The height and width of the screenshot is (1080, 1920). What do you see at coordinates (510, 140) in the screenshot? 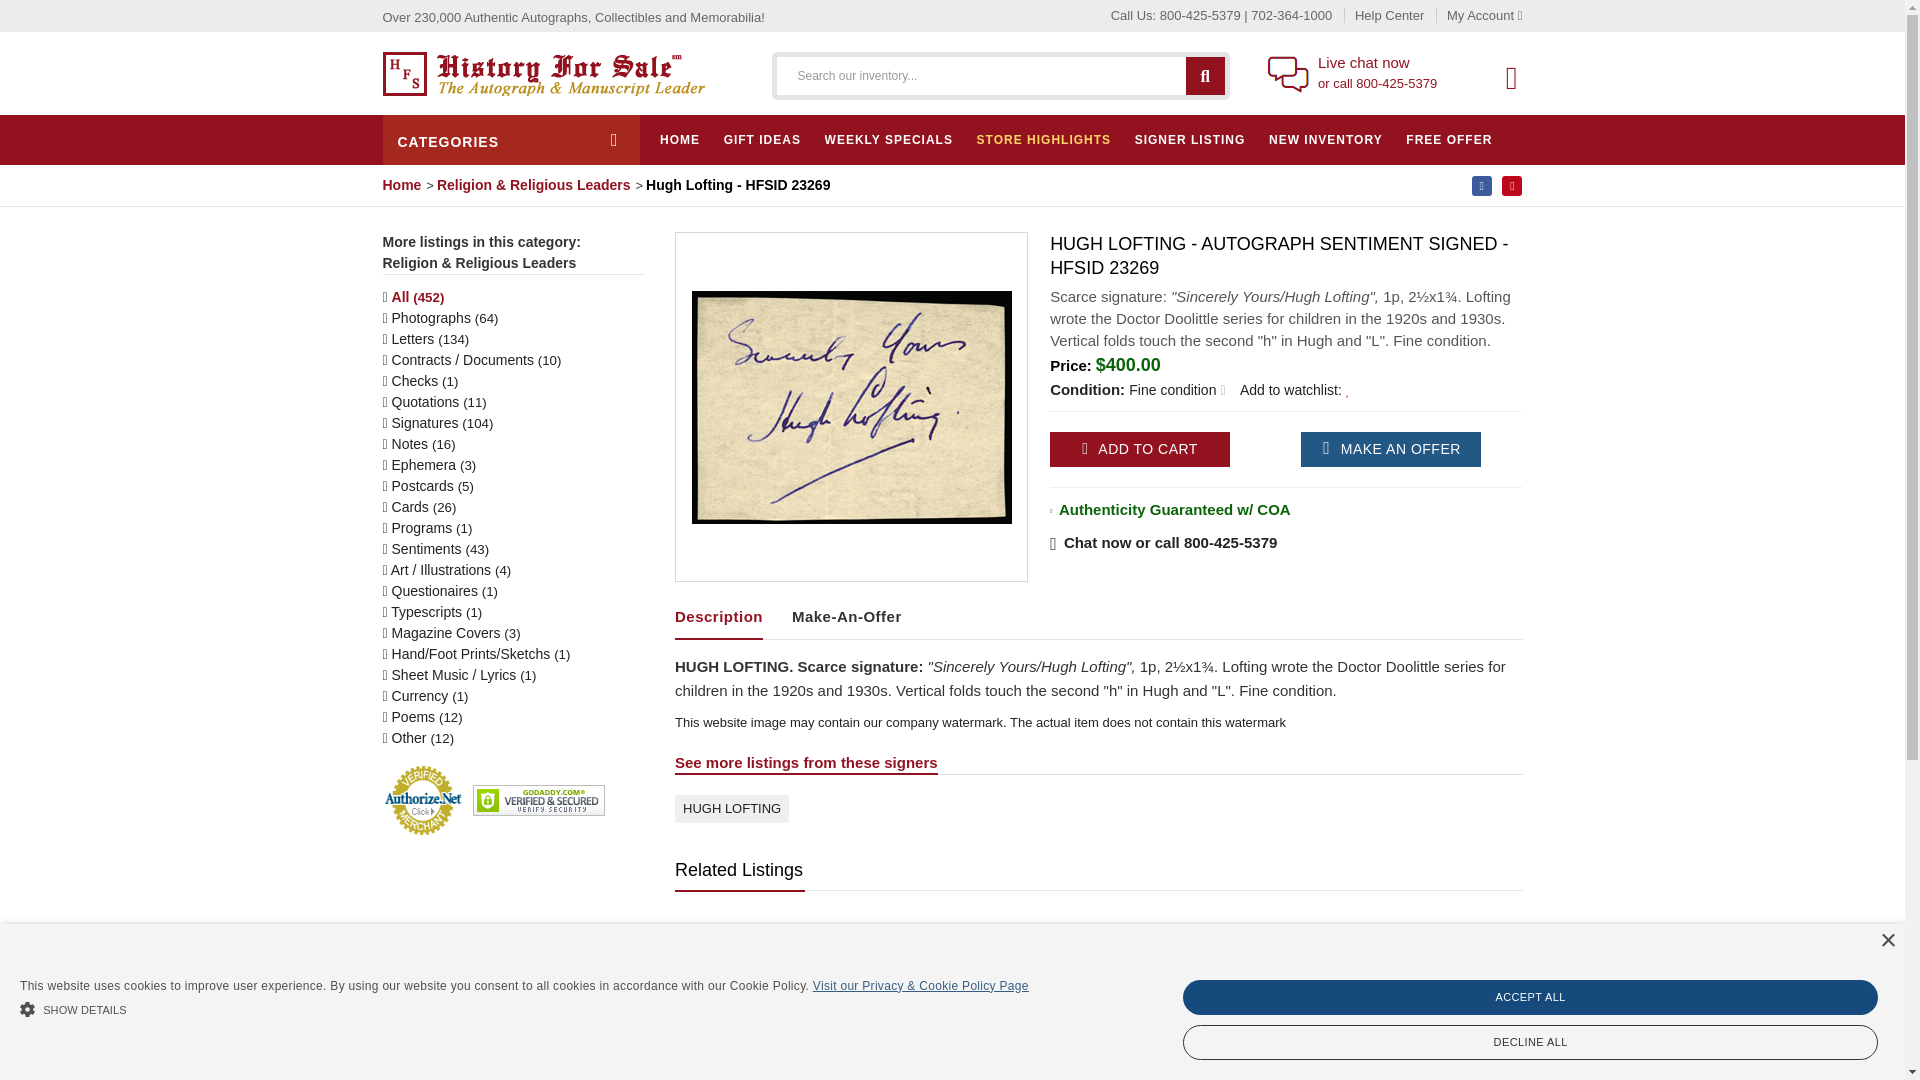
I see `Category Menu` at bounding box center [510, 140].